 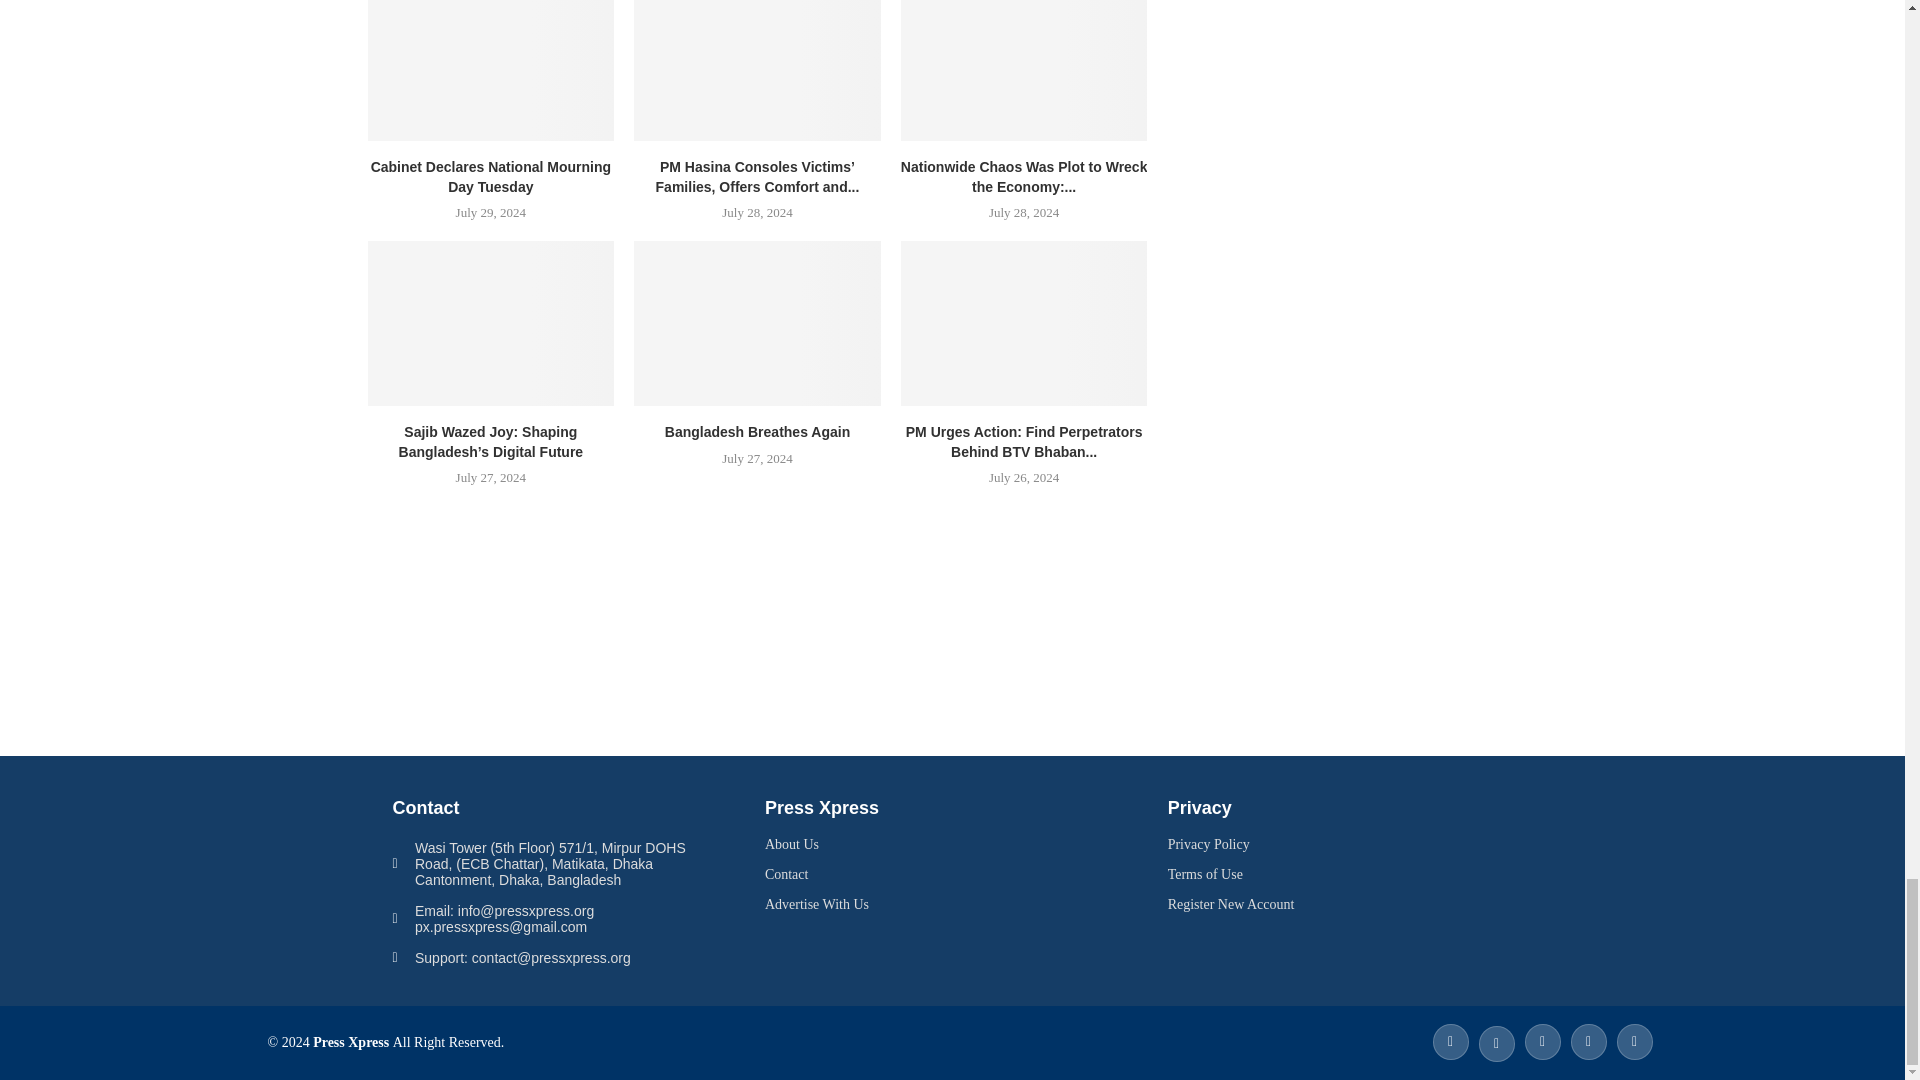 I want to click on PM Urges Action: Find Perpetrators Behind BTV Bhaban Rampage, so click(x=1024, y=322).